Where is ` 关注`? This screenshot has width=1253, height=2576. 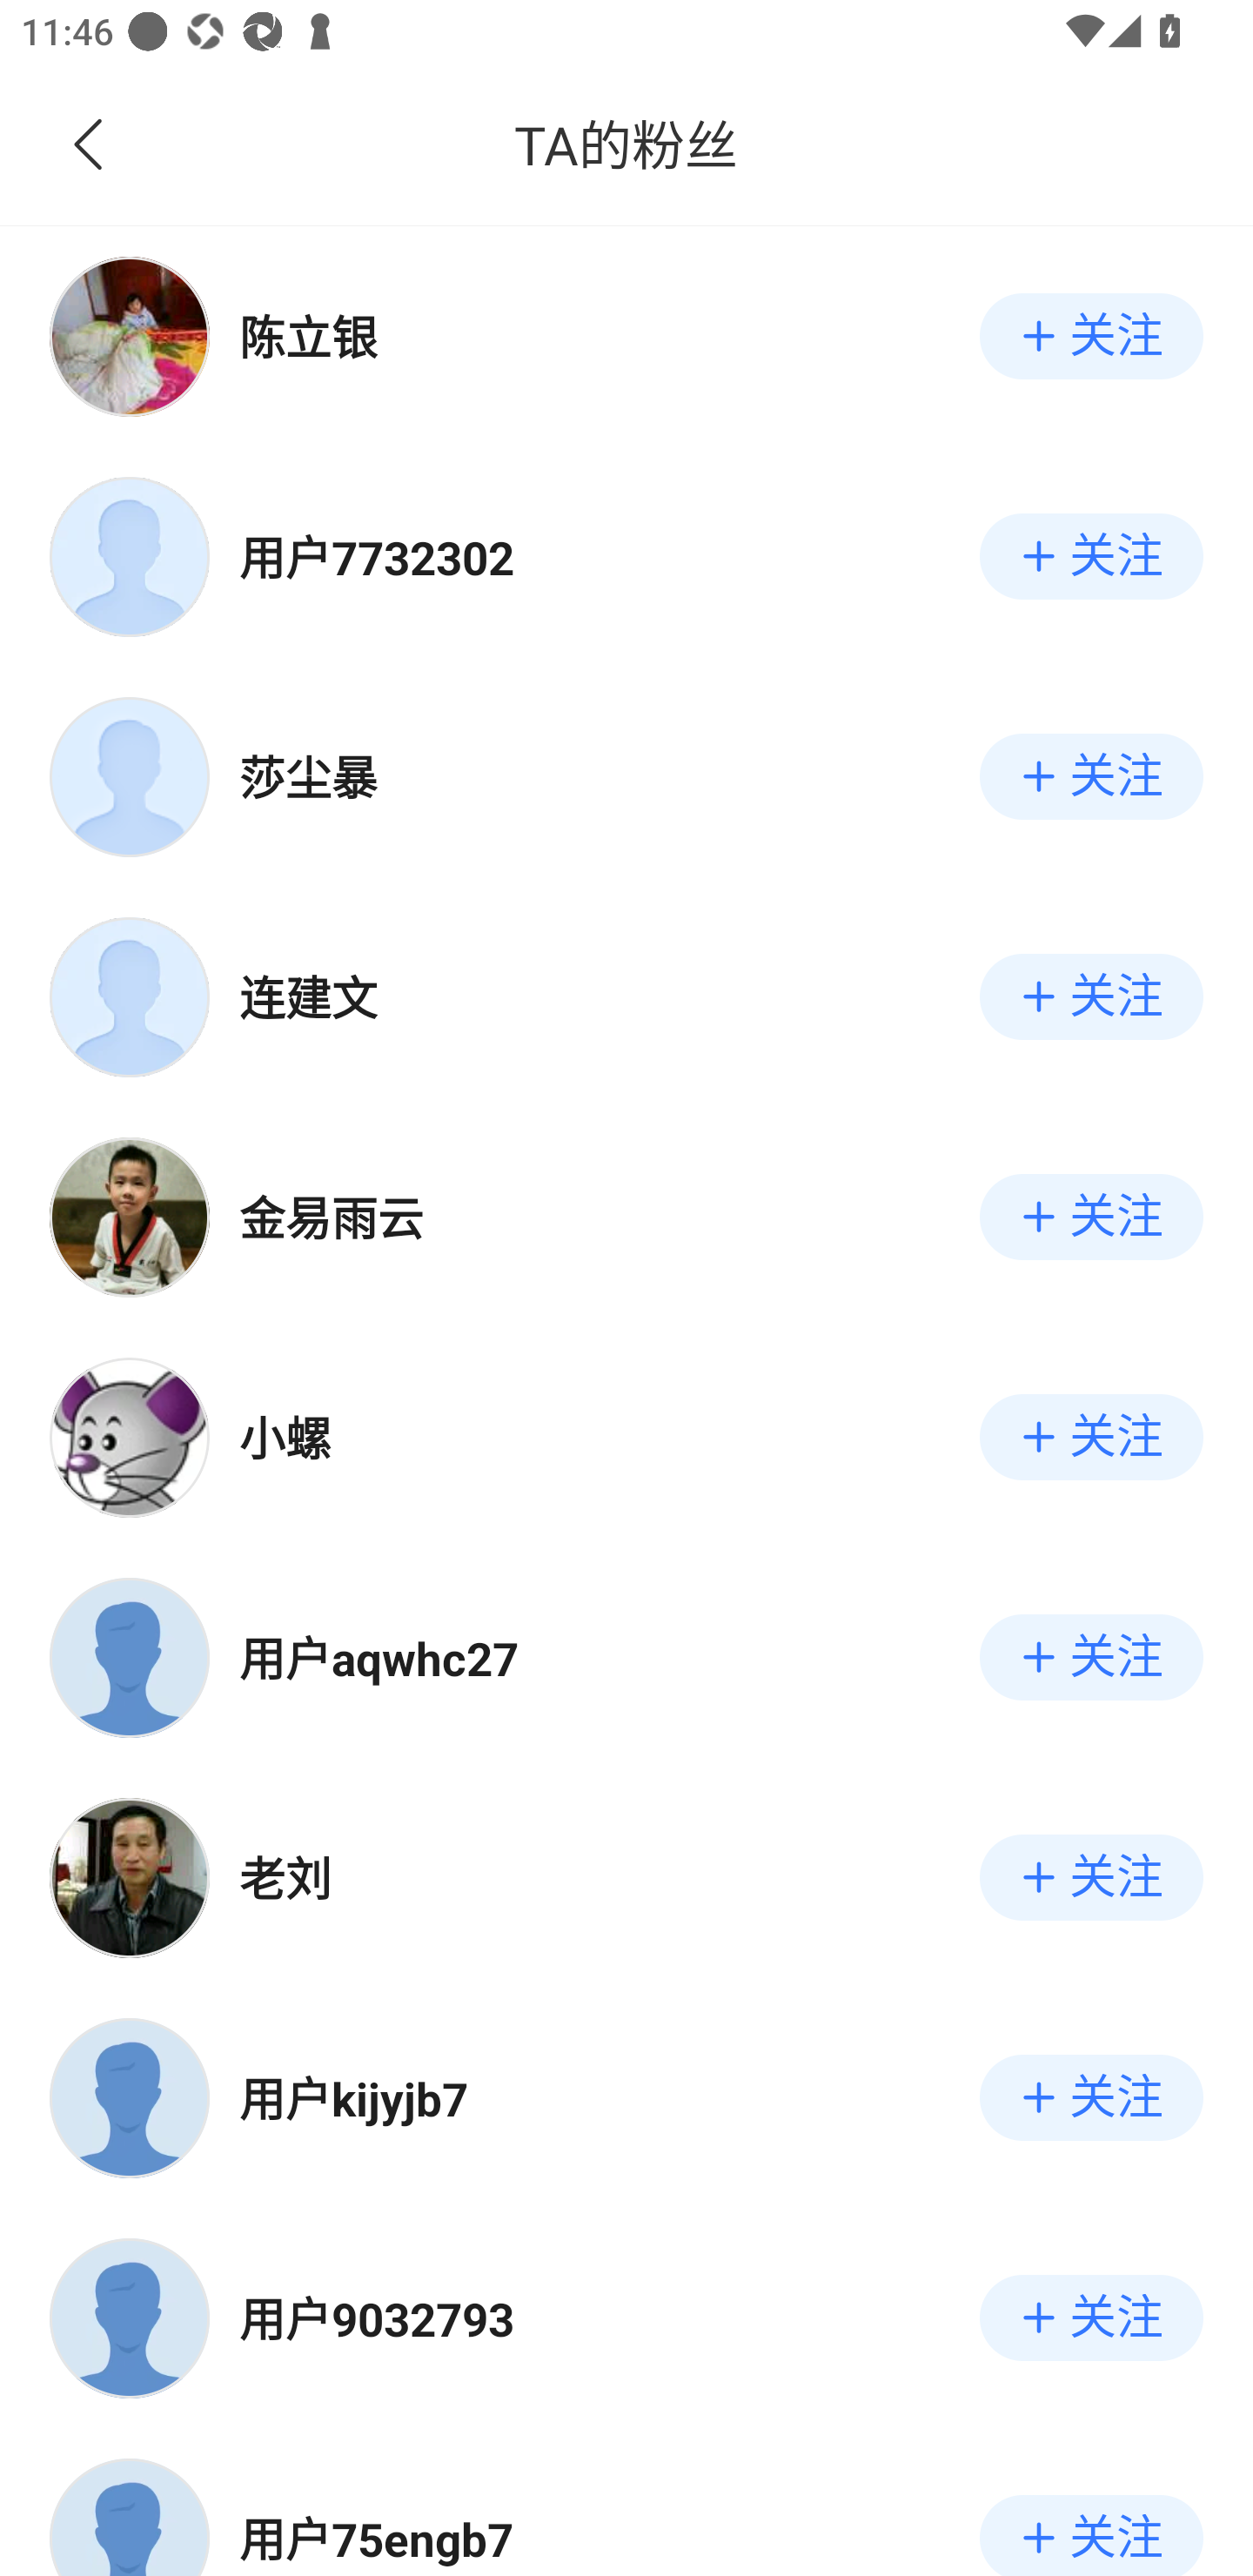  关注 is located at coordinates (1091, 2536).